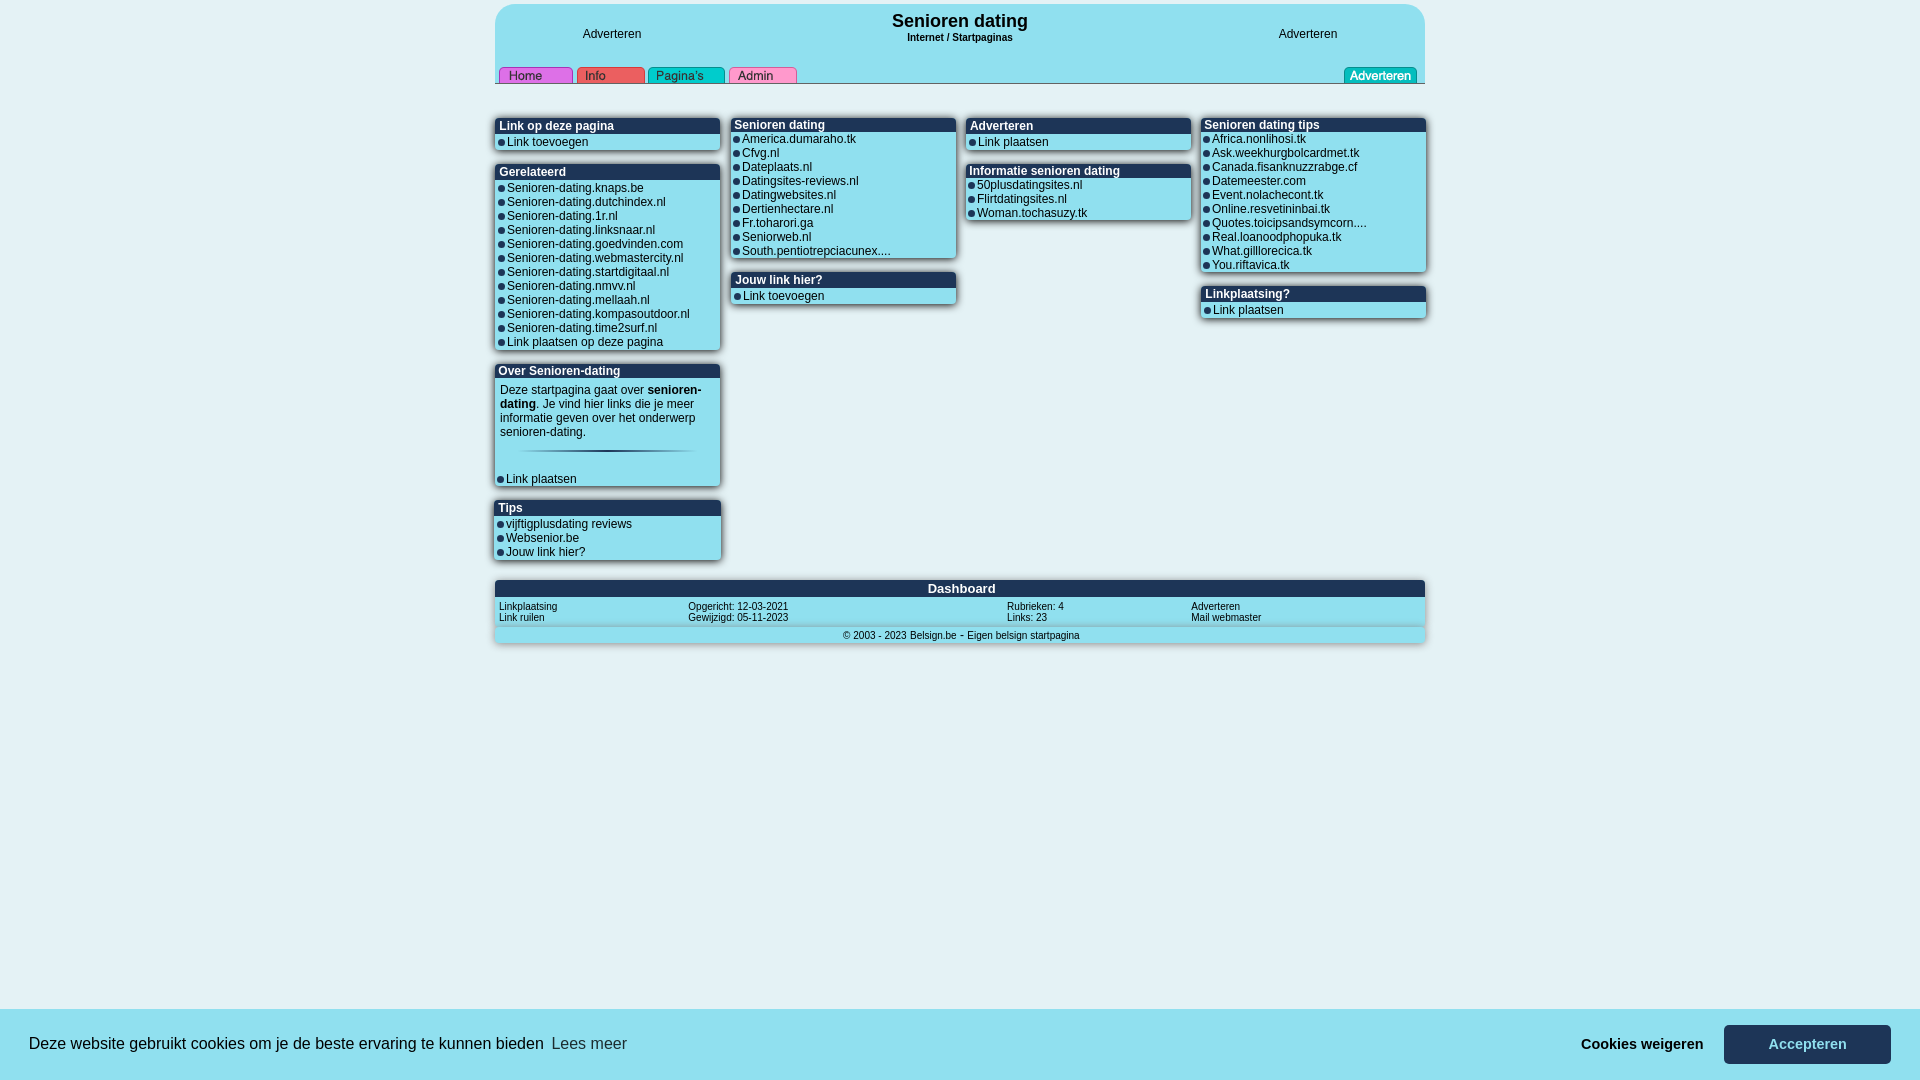 Image resolution: width=1920 pixels, height=1080 pixels. What do you see at coordinates (542, 479) in the screenshot?
I see `Link plaatsen` at bounding box center [542, 479].